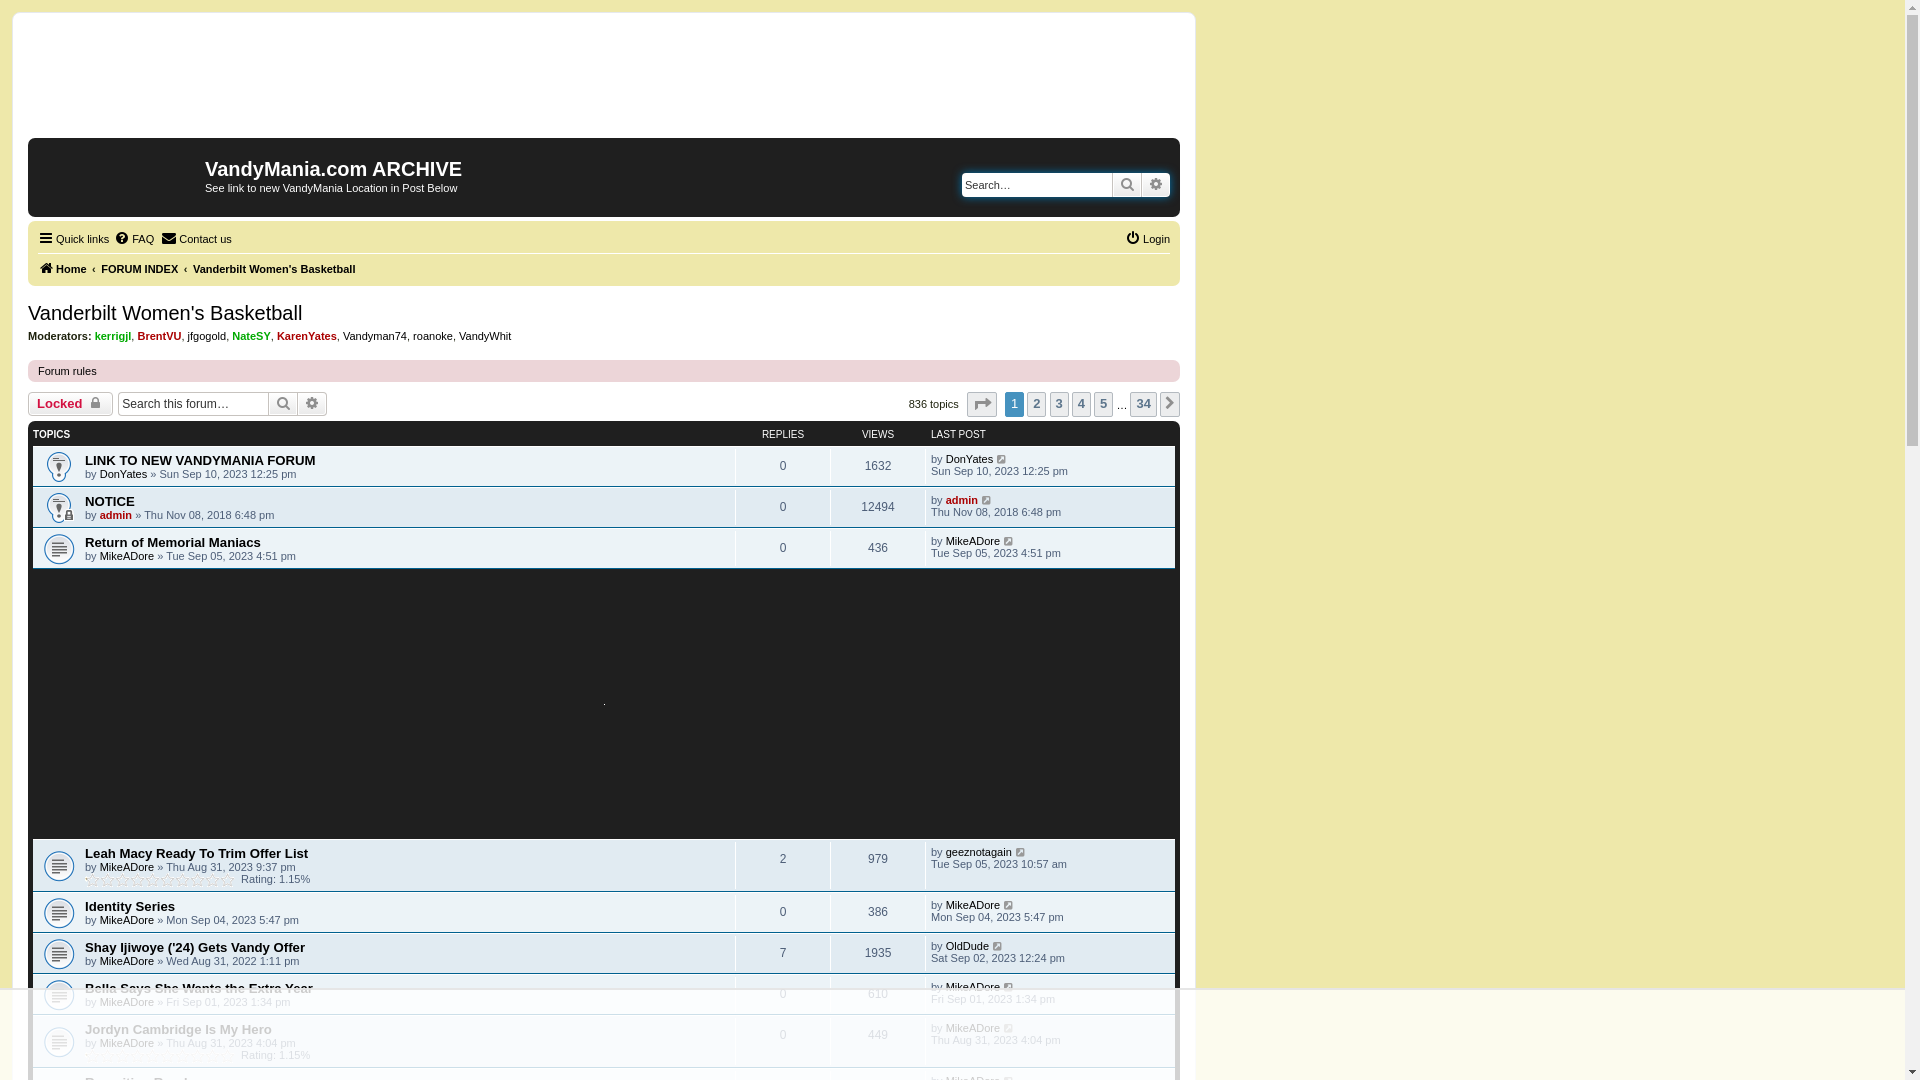 The image size is (1920, 1080). What do you see at coordinates (196, 854) in the screenshot?
I see `Leah Macy Ready To Trim Offer List` at bounding box center [196, 854].